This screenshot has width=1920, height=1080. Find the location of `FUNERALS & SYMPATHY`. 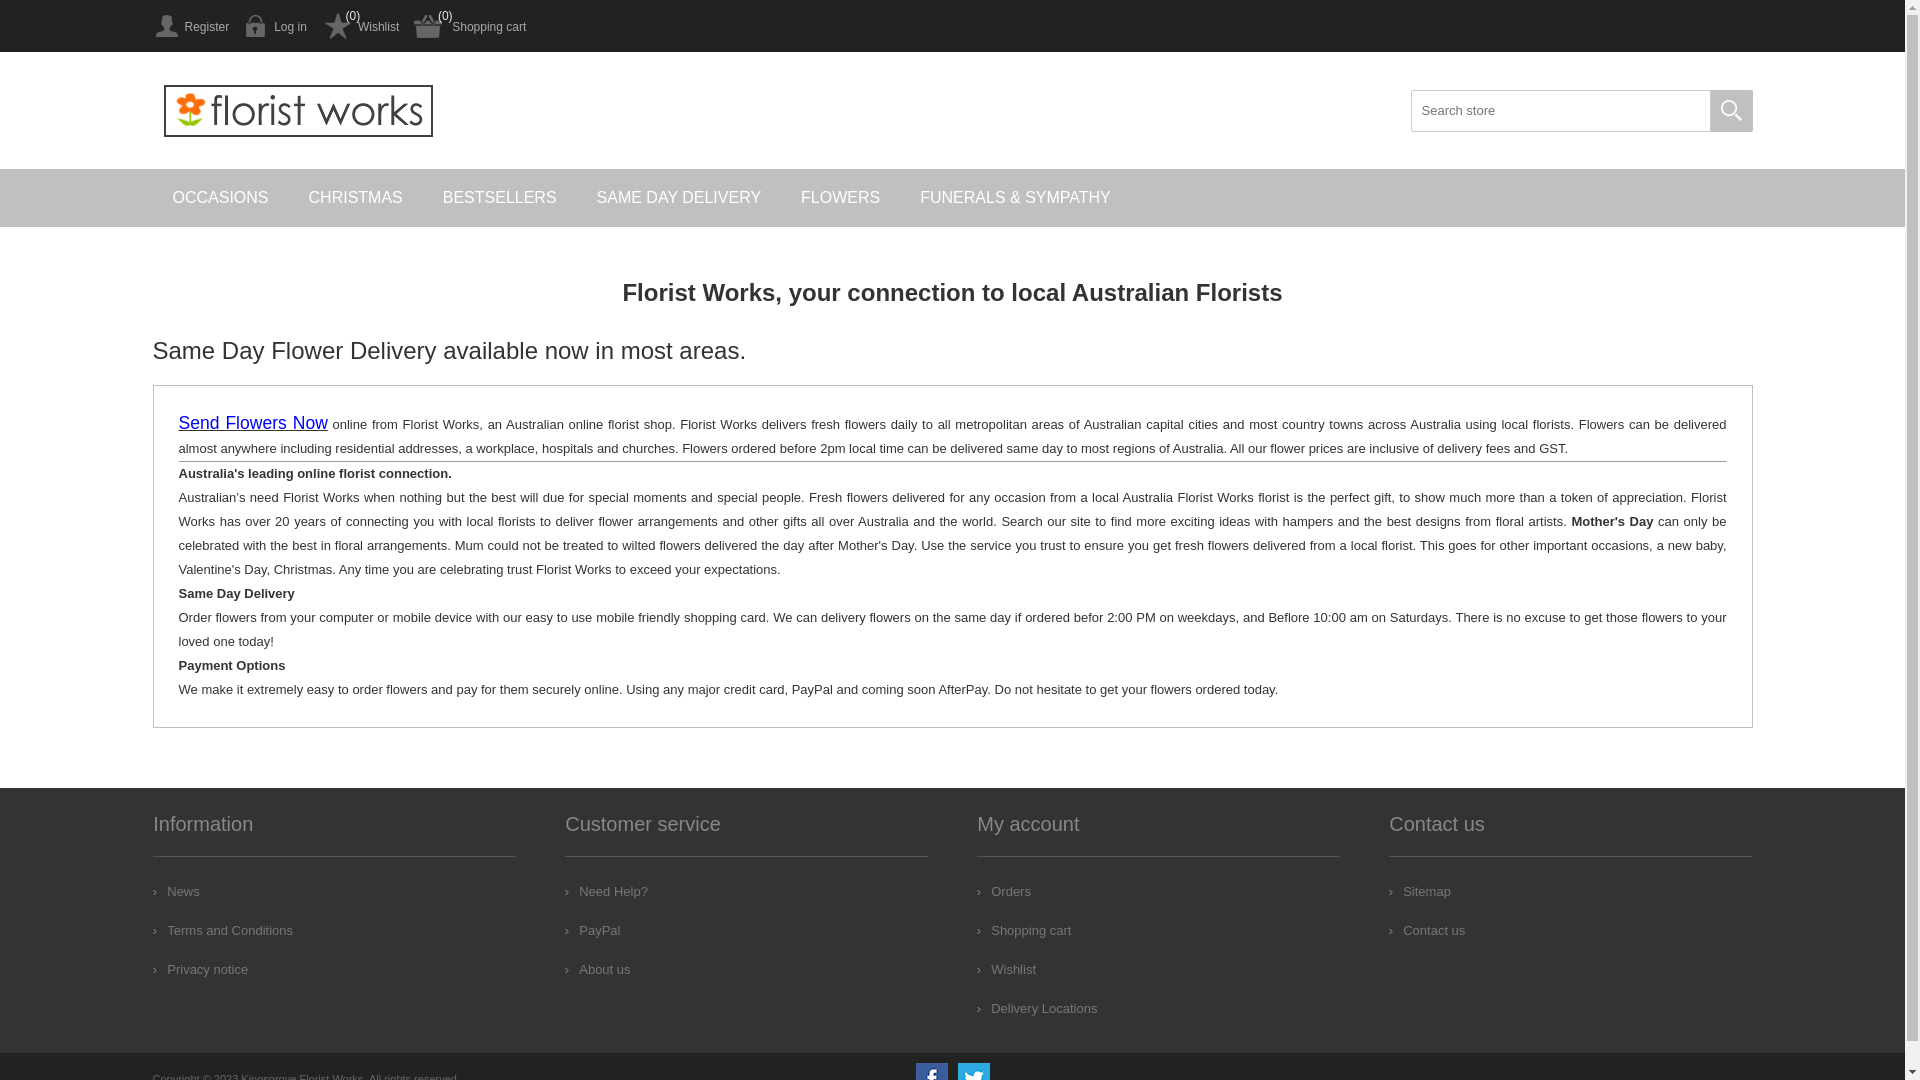

FUNERALS & SYMPATHY is located at coordinates (1016, 198).